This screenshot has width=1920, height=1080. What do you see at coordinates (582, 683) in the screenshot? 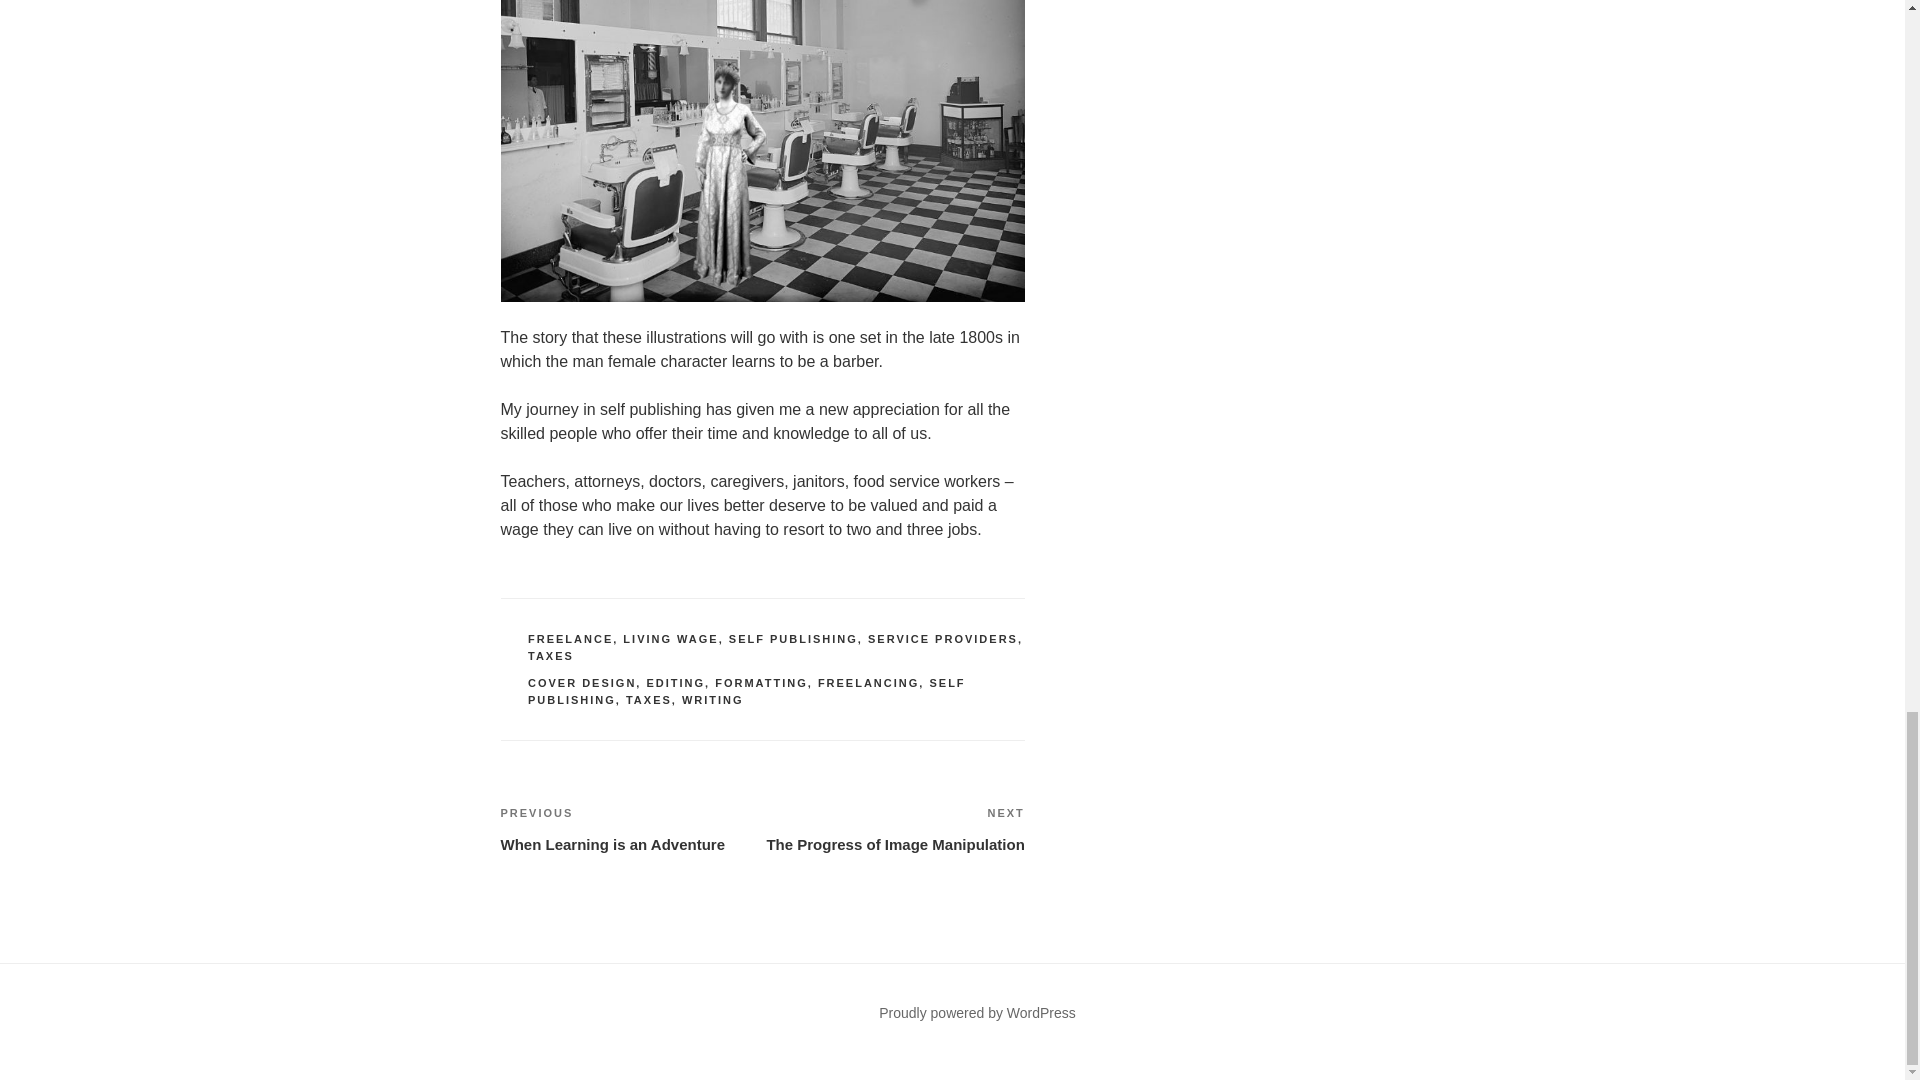
I see `COVER DESIGN` at bounding box center [582, 683].